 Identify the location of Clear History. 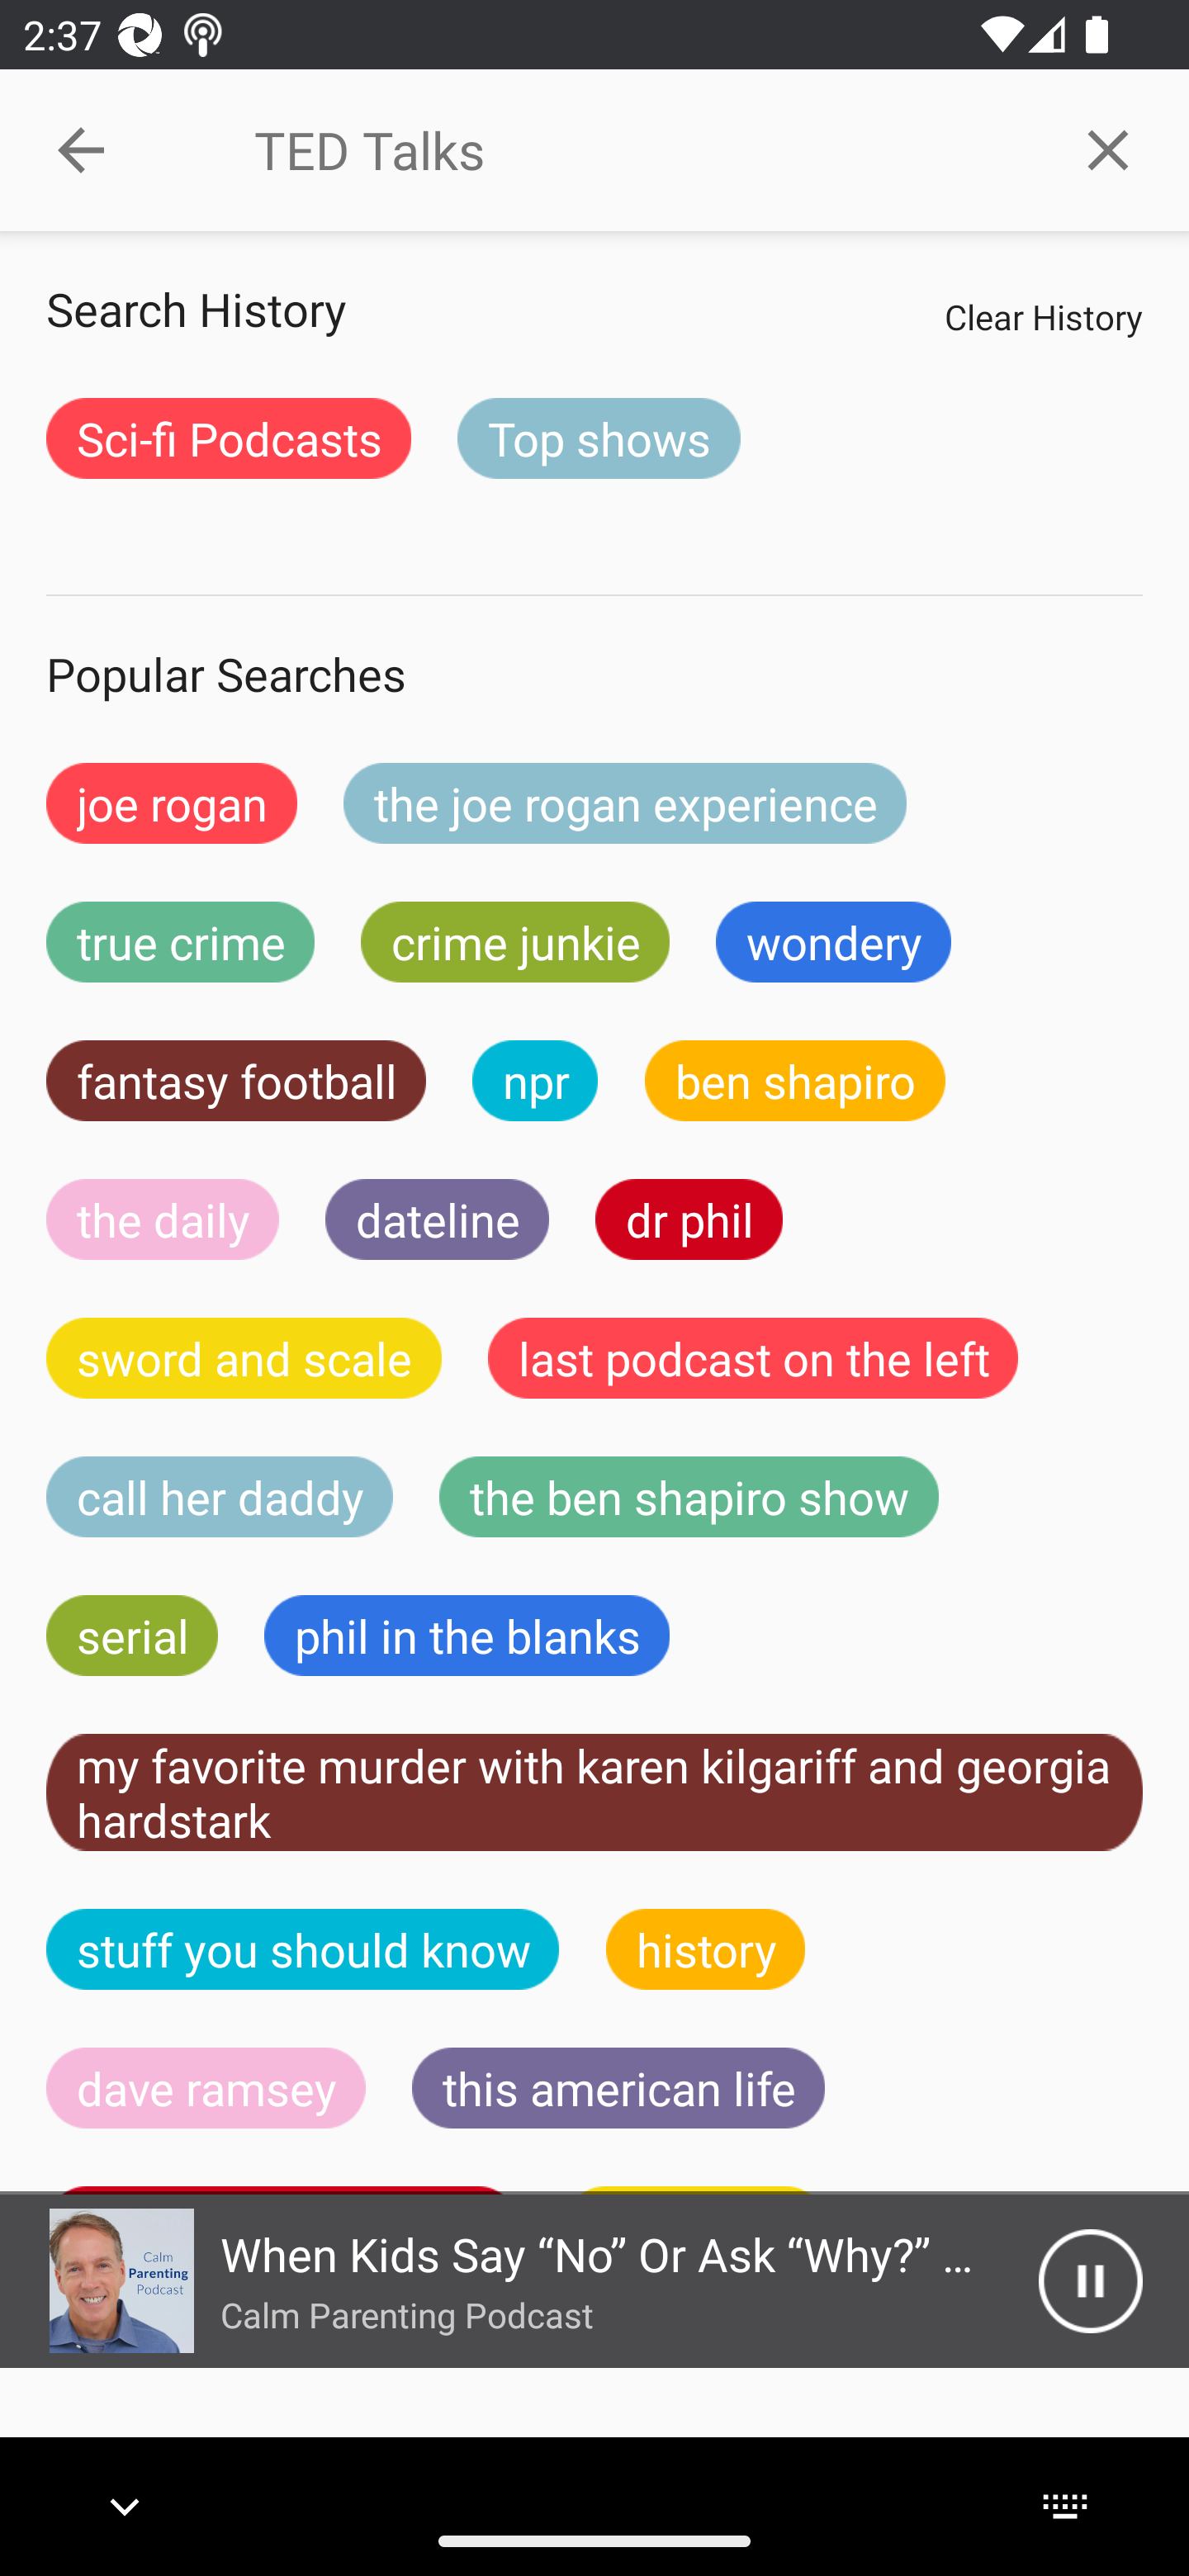
(1043, 316).